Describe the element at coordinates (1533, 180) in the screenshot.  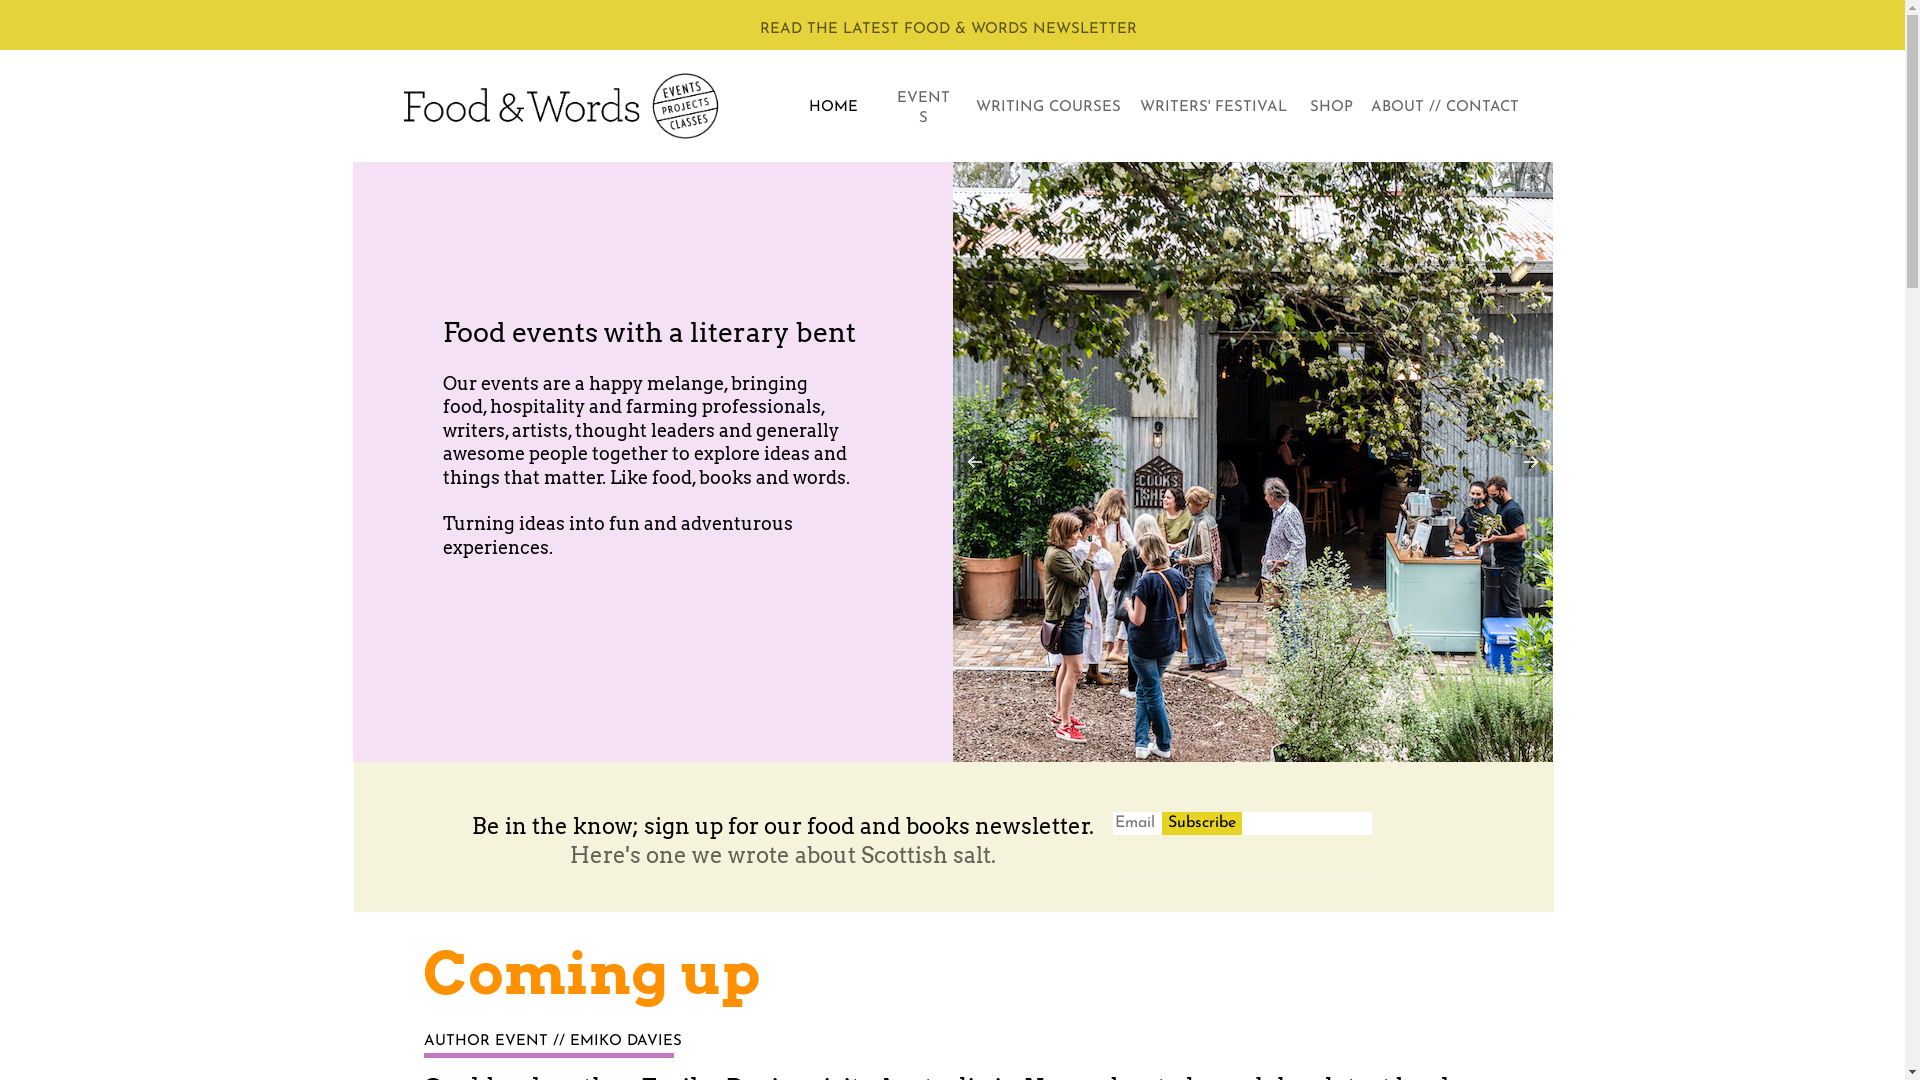
I see `Toggle fullscreen` at that location.